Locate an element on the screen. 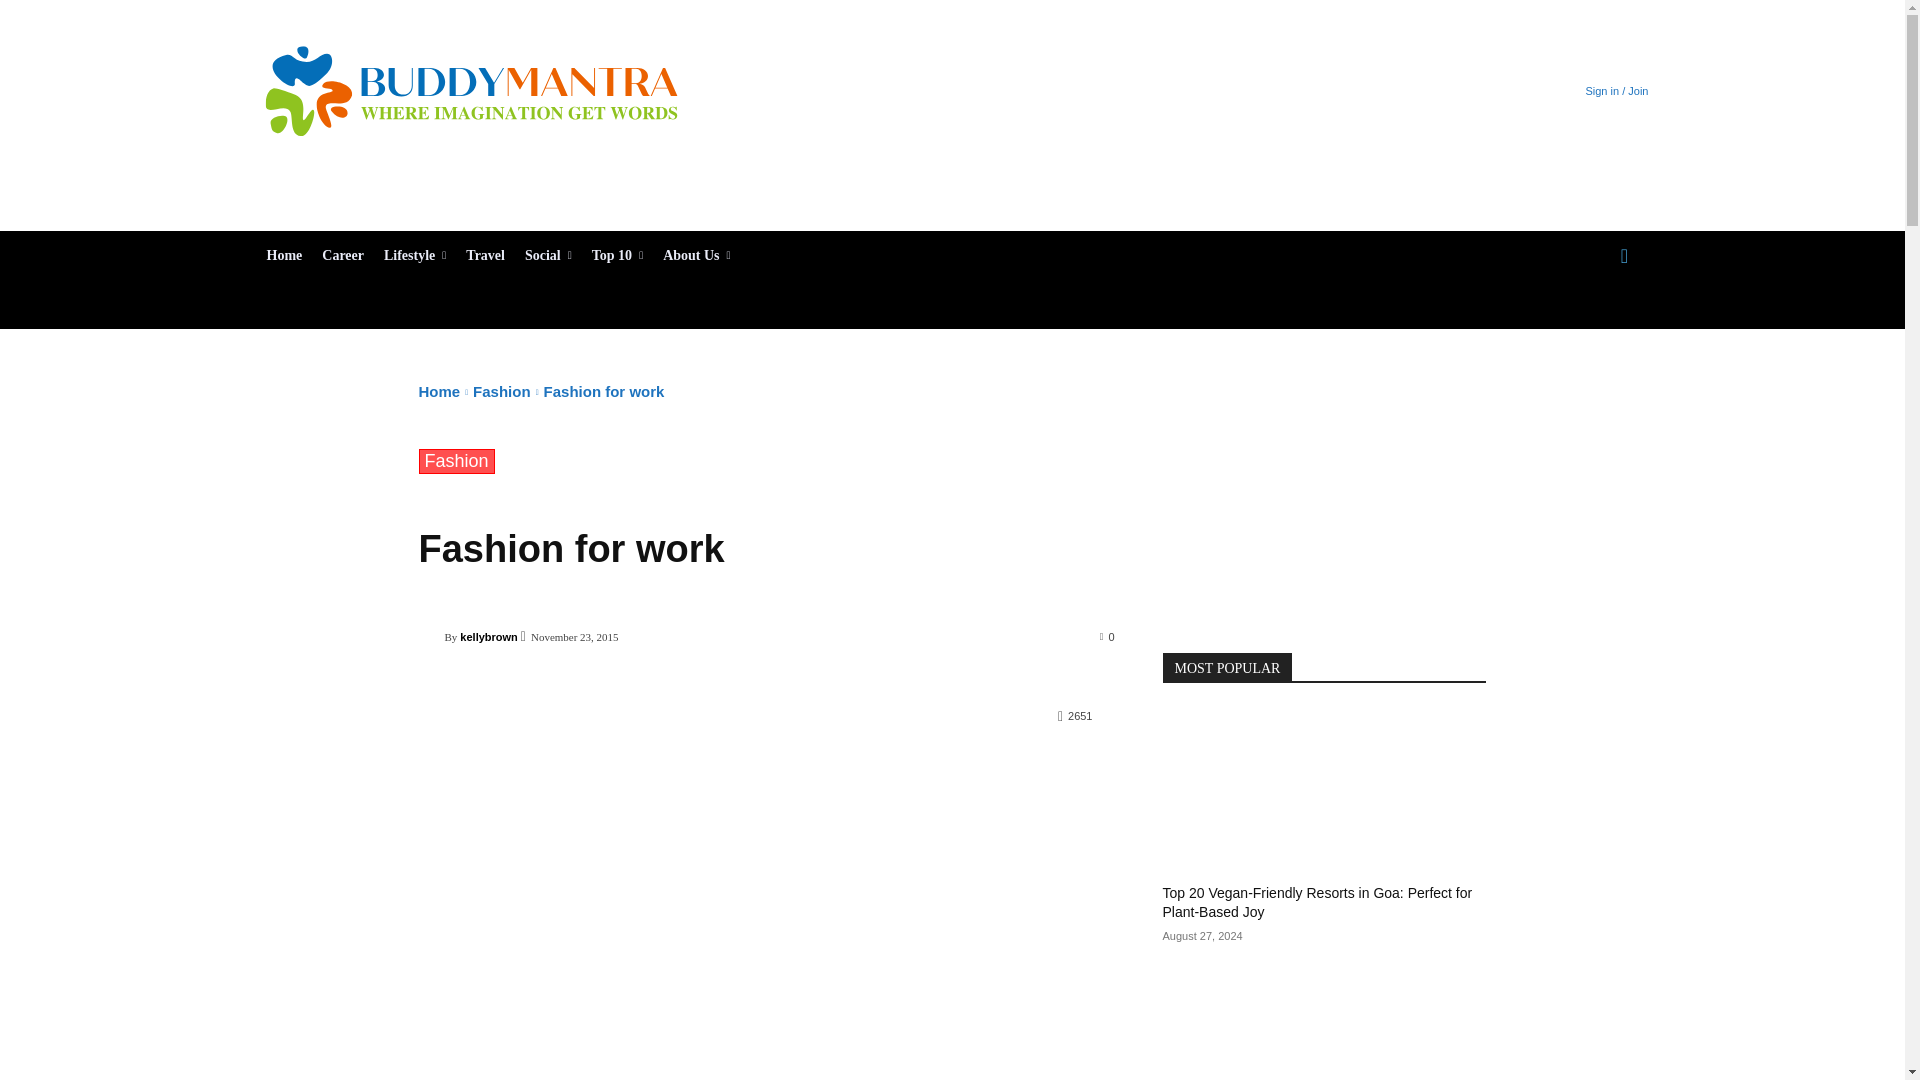  Top 10 is located at coordinates (616, 256).